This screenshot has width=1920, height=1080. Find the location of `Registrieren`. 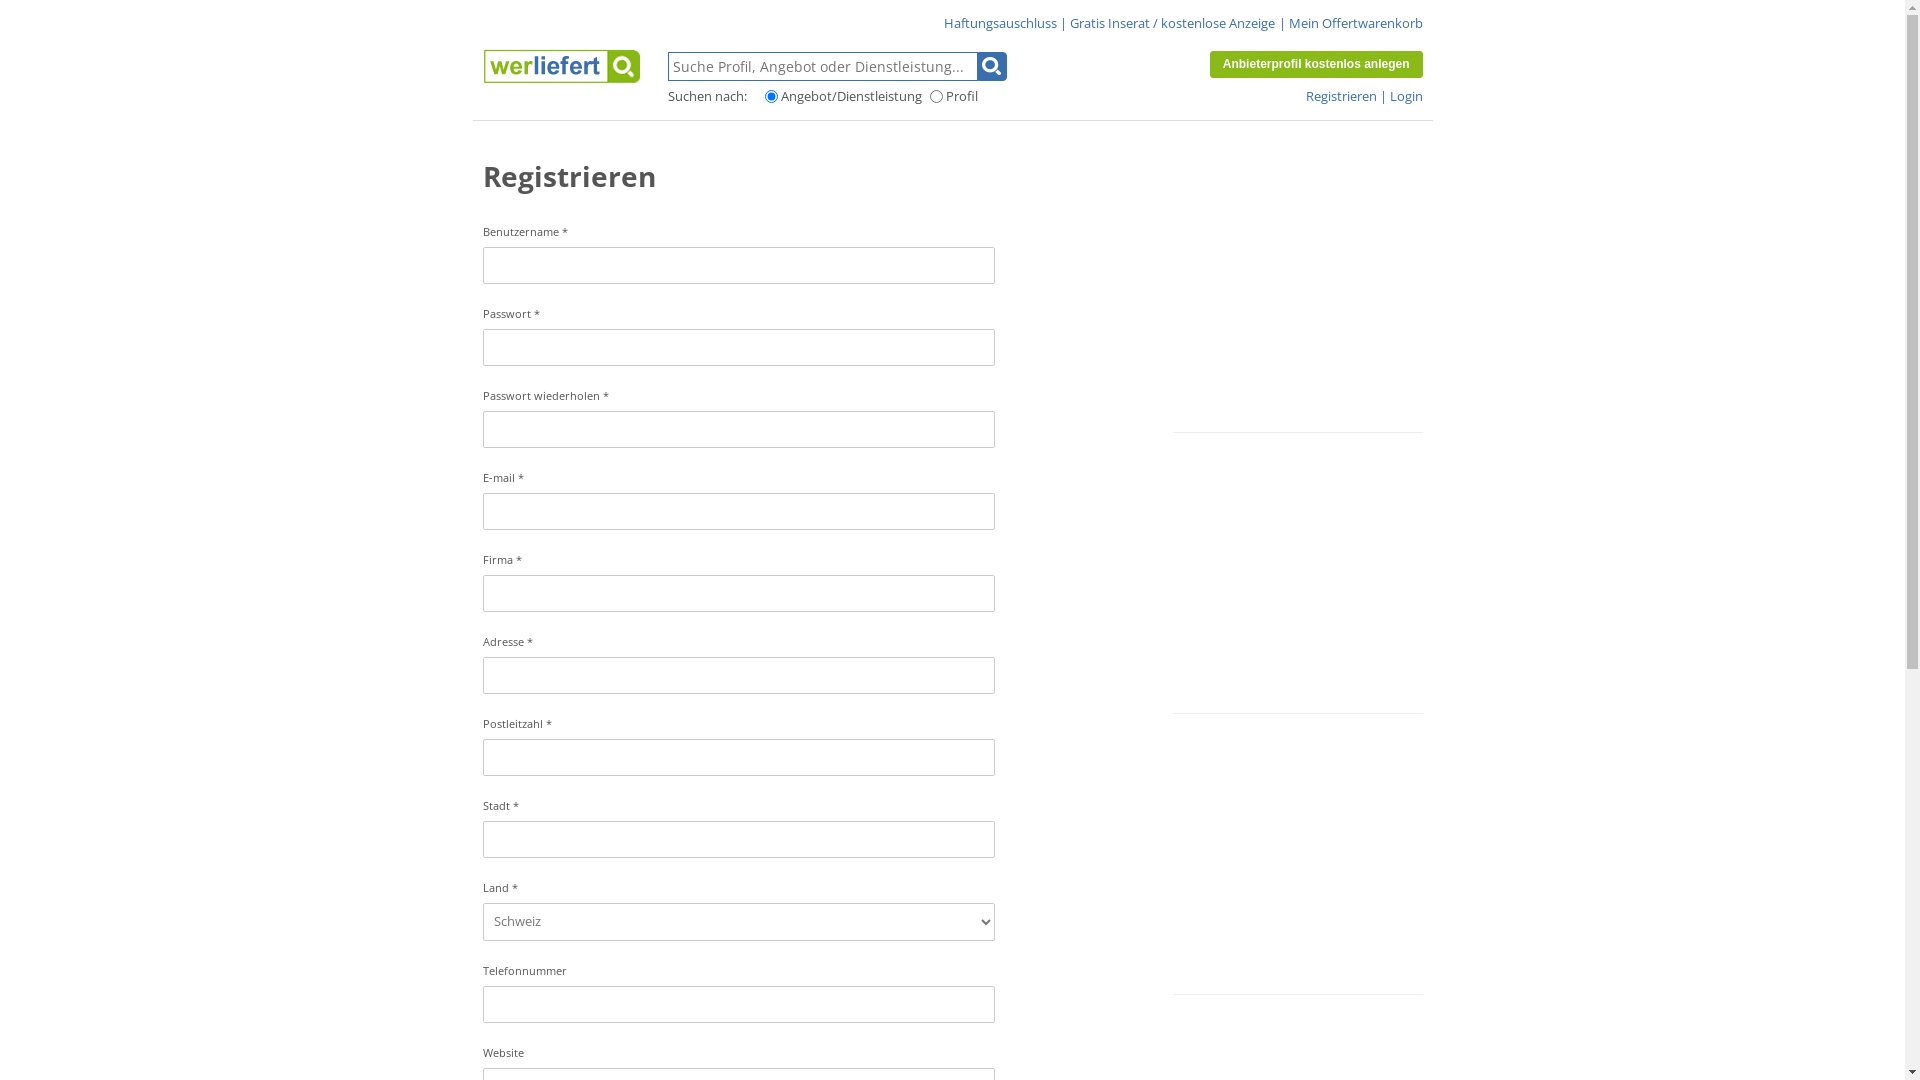

Registrieren is located at coordinates (1342, 96).